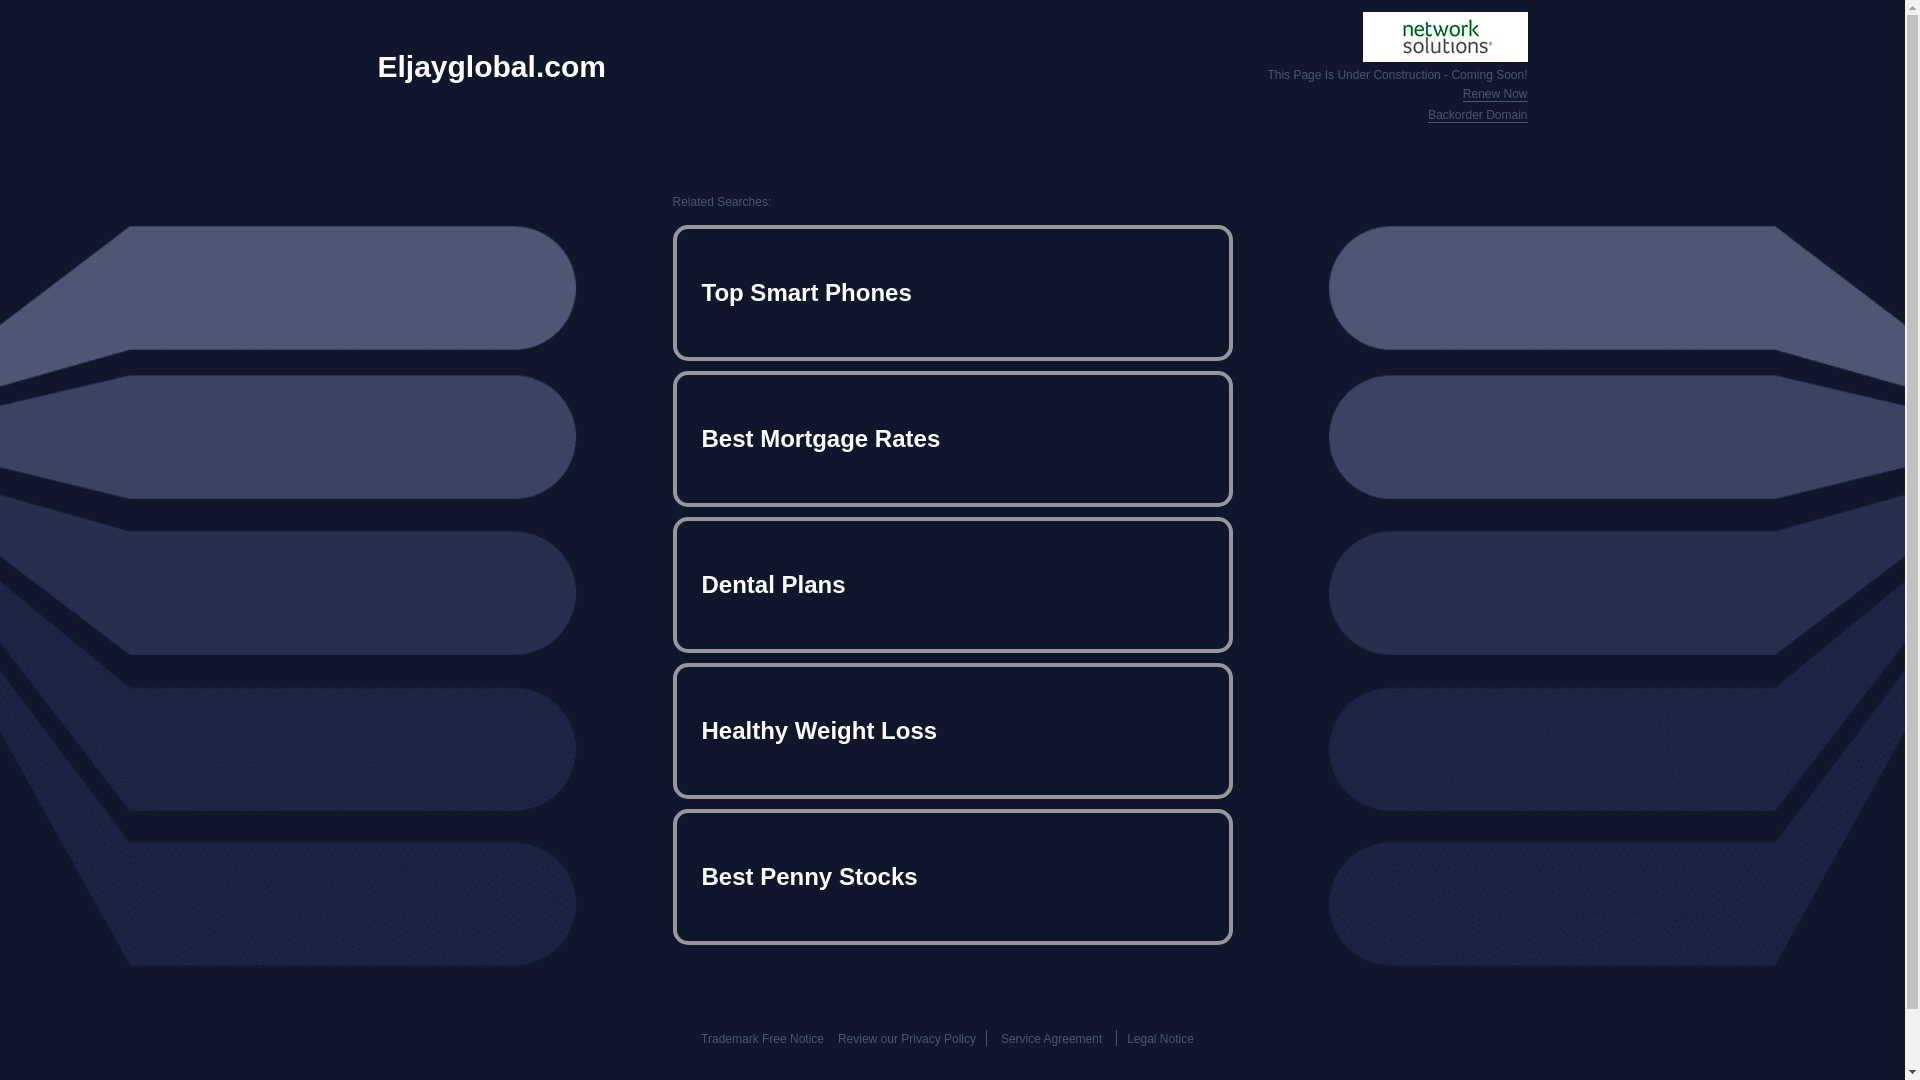 The width and height of the screenshot is (1920, 1080). What do you see at coordinates (952, 730) in the screenshot?
I see `Healthy Weight Loss` at bounding box center [952, 730].